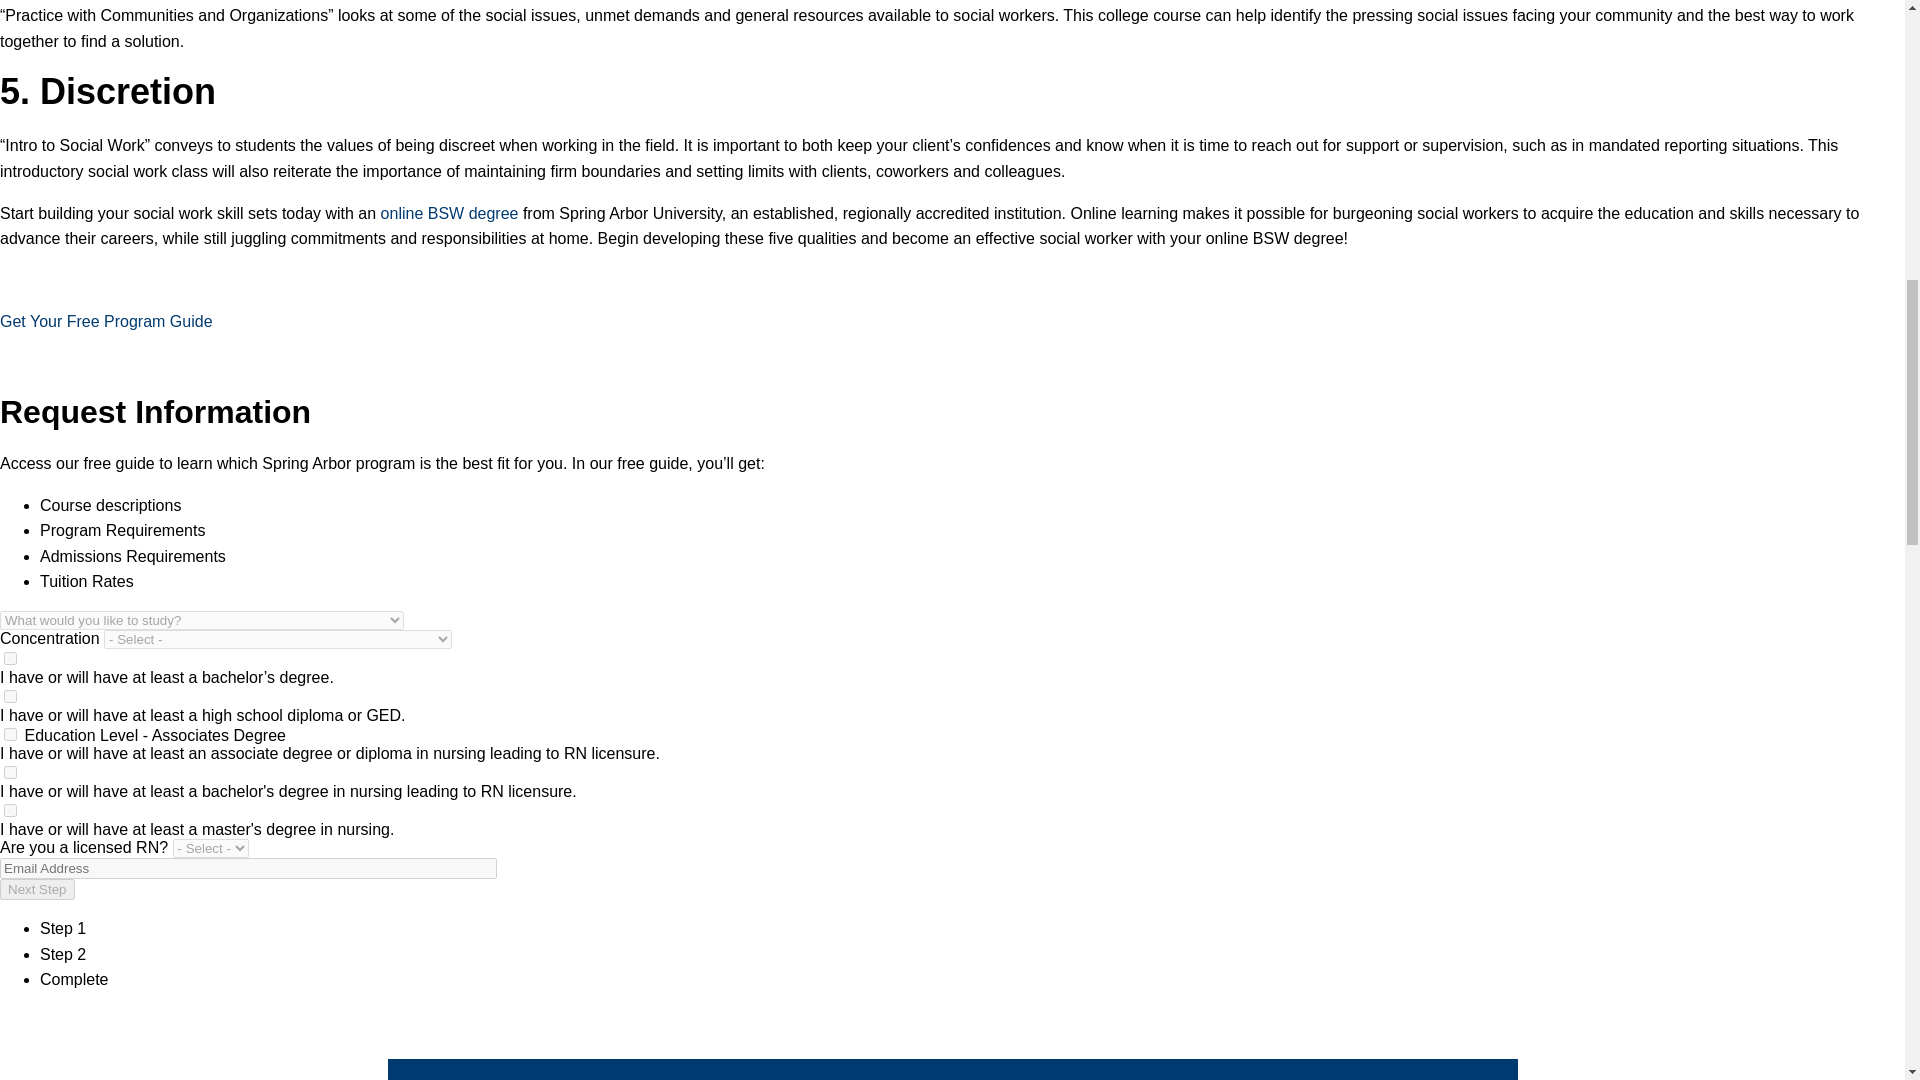 Image resolution: width=1920 pixels, height=1080 pixels. Describe the element at coordinates (10, 734) in the screenshot. I see `1` at that location.